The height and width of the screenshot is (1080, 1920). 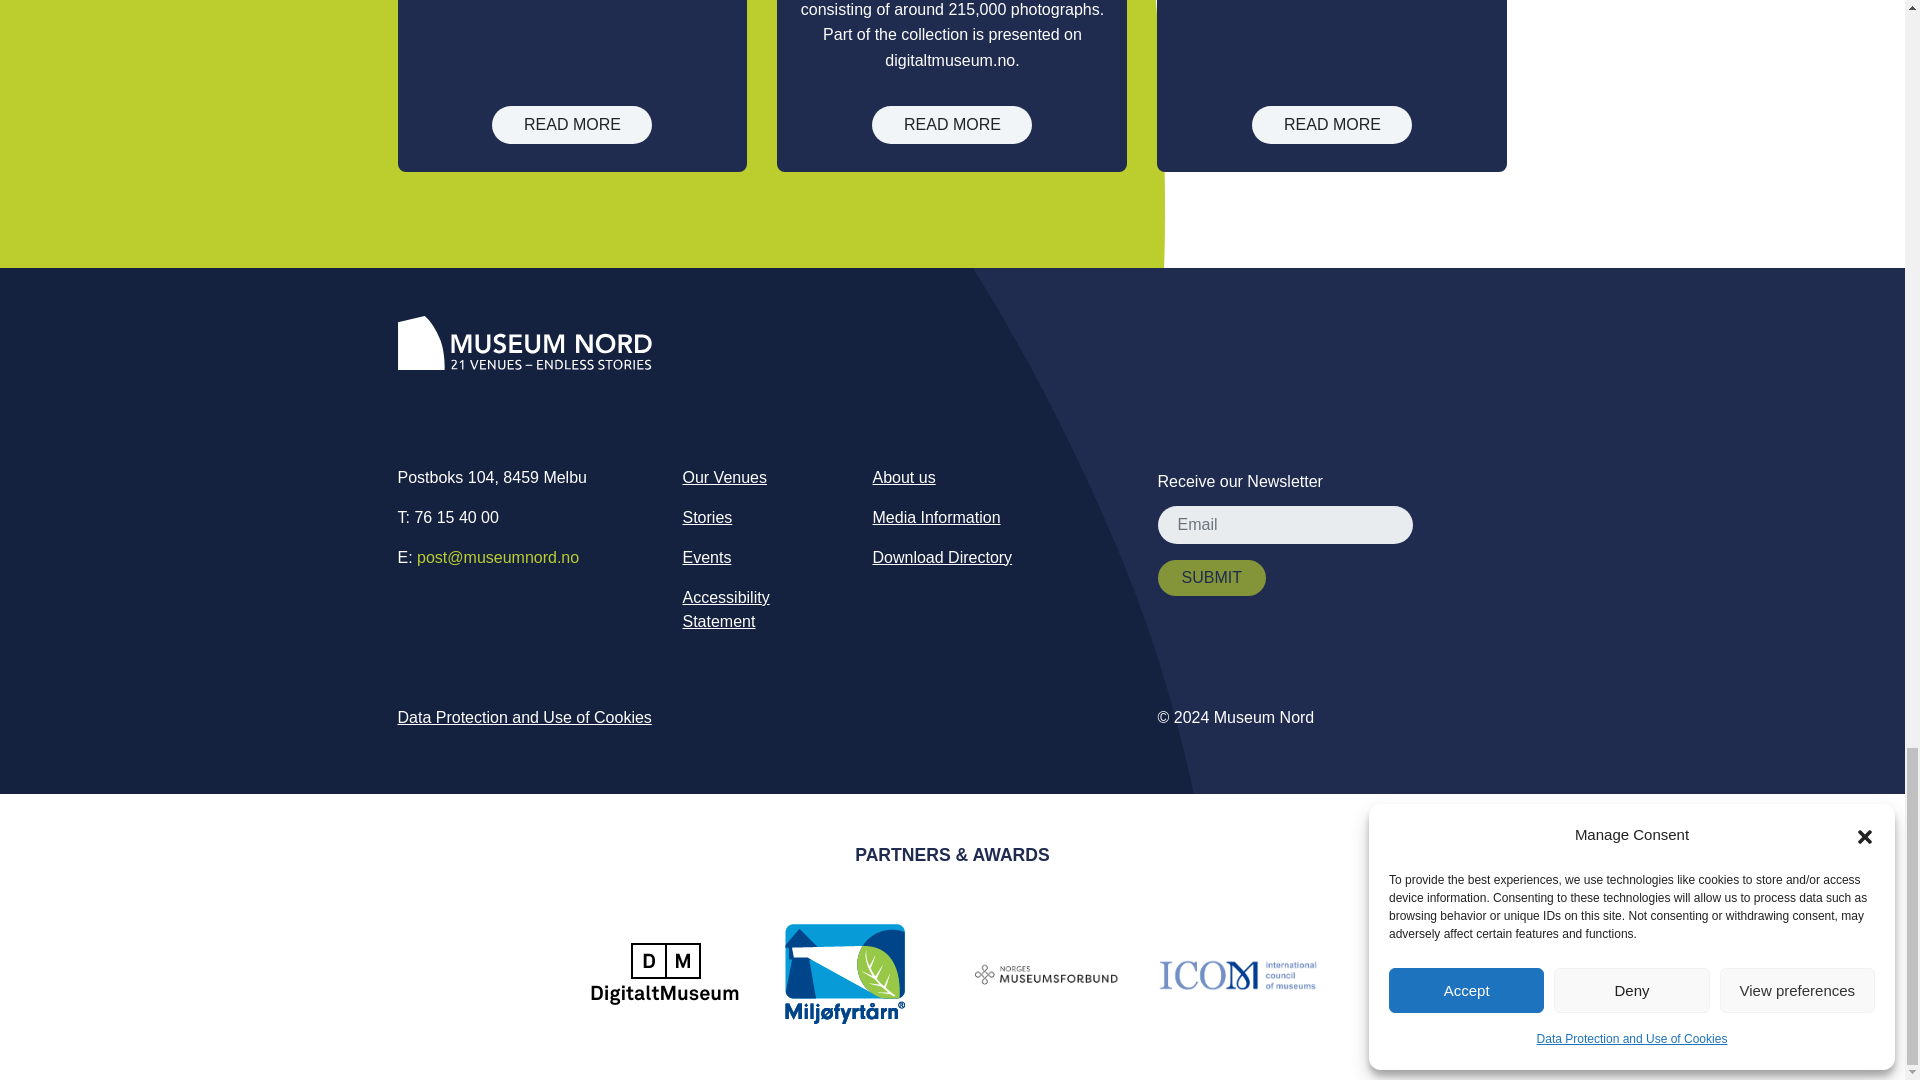 What do you see at coordinates (1331, 124) in the screenshot?
I see `Casting model` at bounding box center [1331, 124].